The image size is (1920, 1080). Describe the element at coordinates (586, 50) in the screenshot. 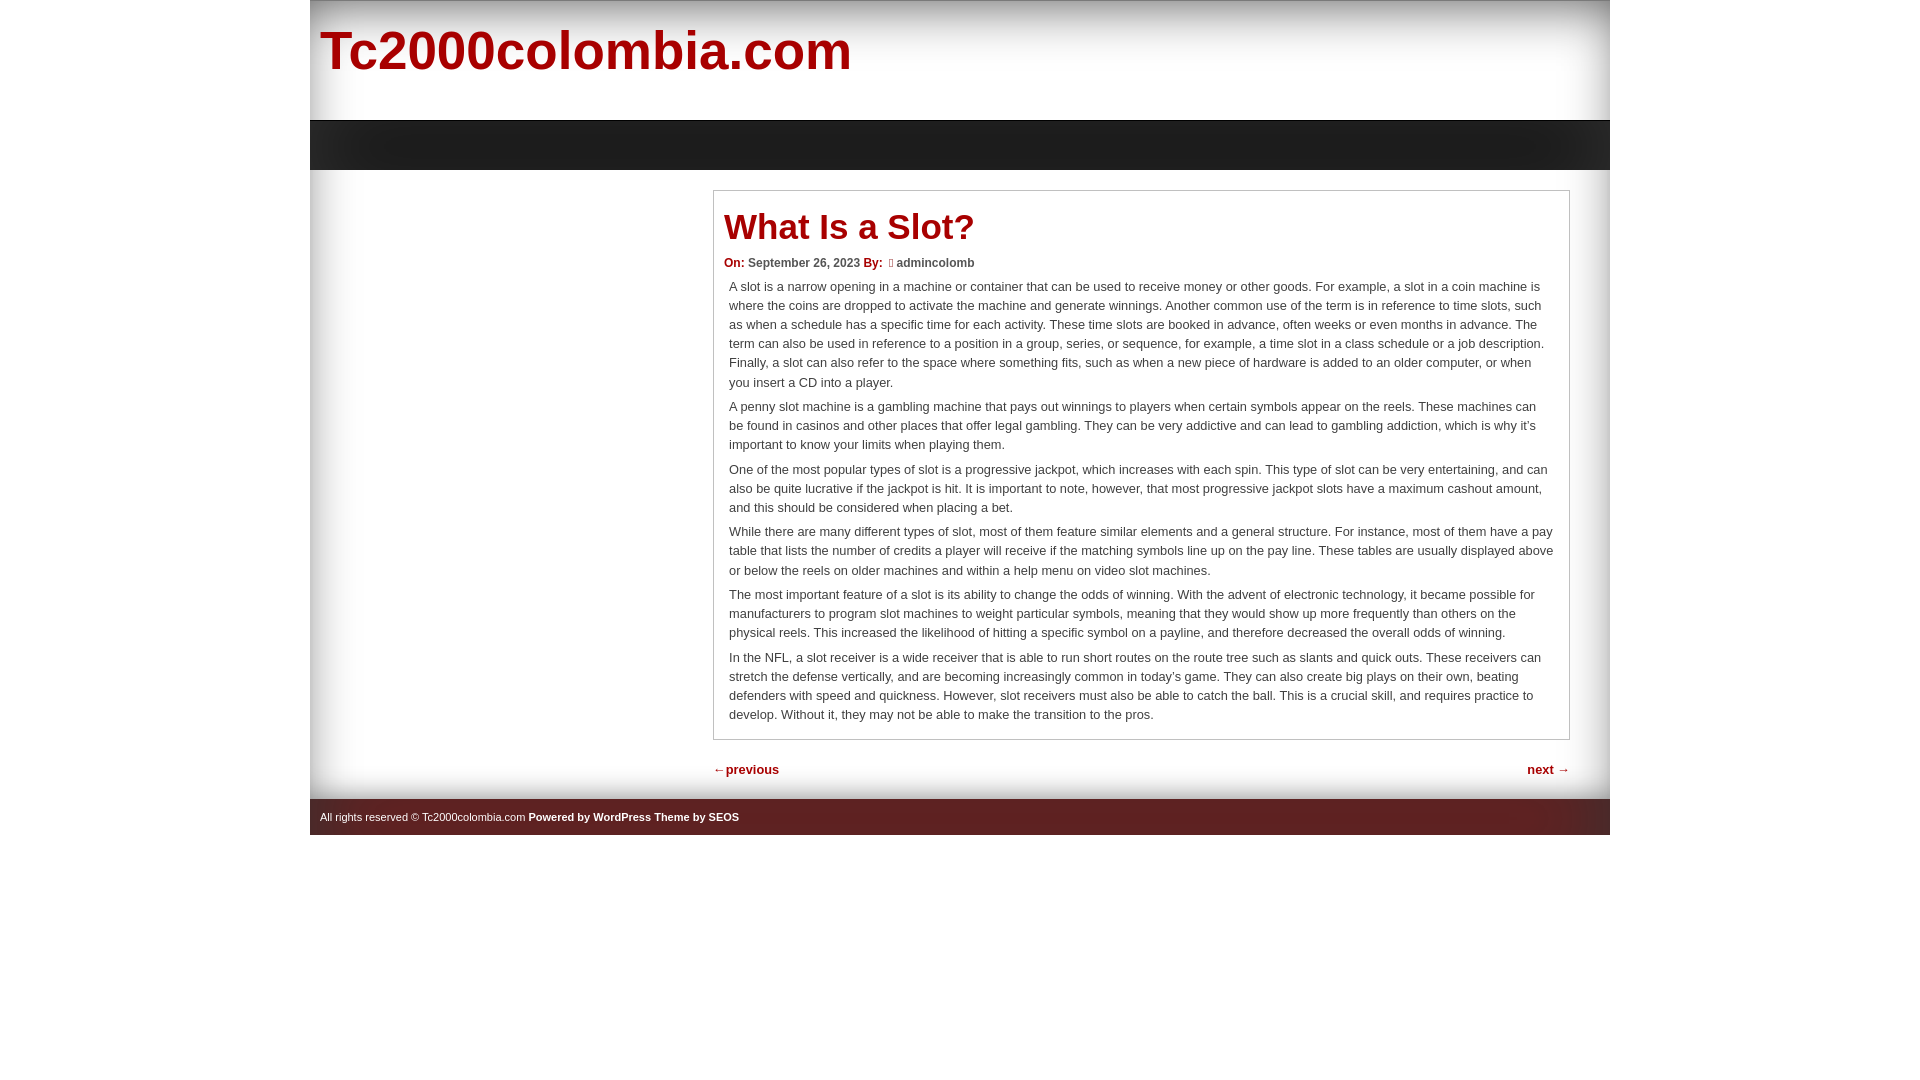

I see `Tc2000colombia.com` at that location.